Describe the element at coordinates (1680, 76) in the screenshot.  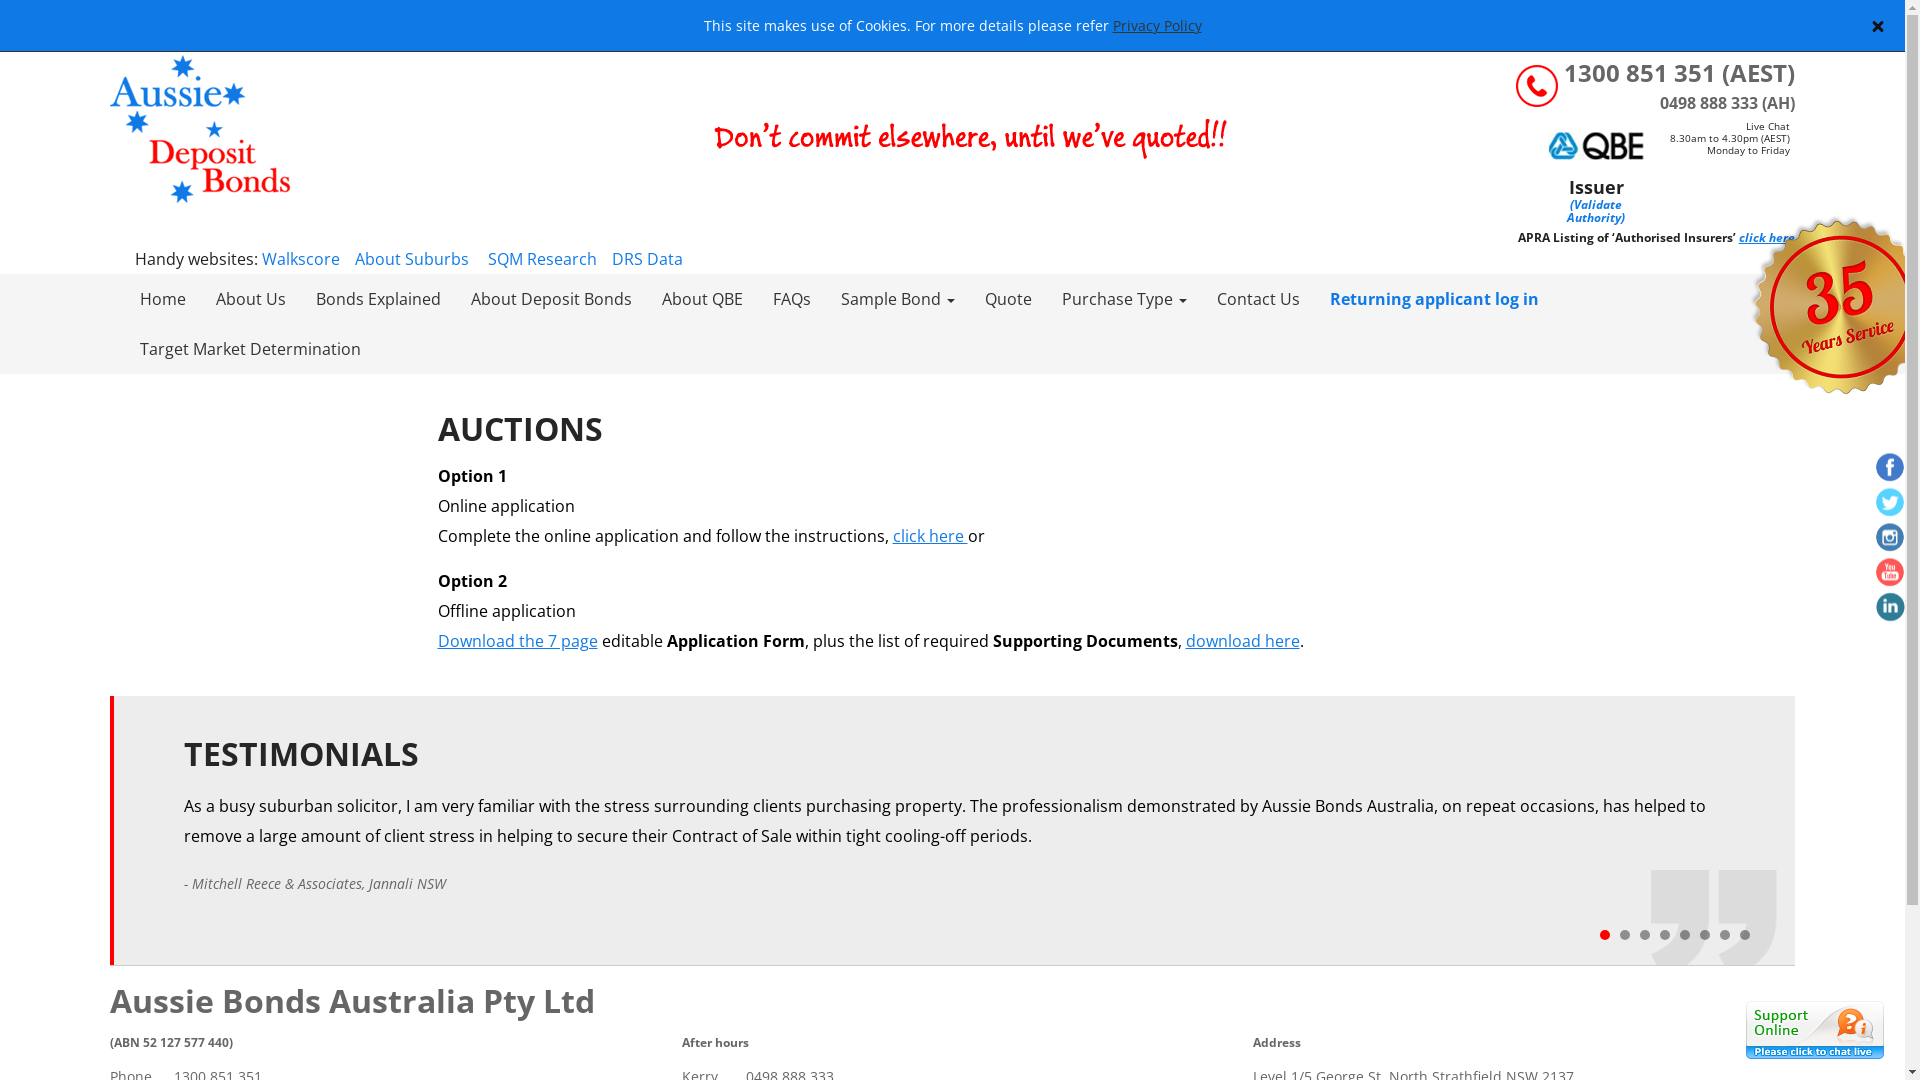
I see `1300 851 351 (AEST)` at that location.